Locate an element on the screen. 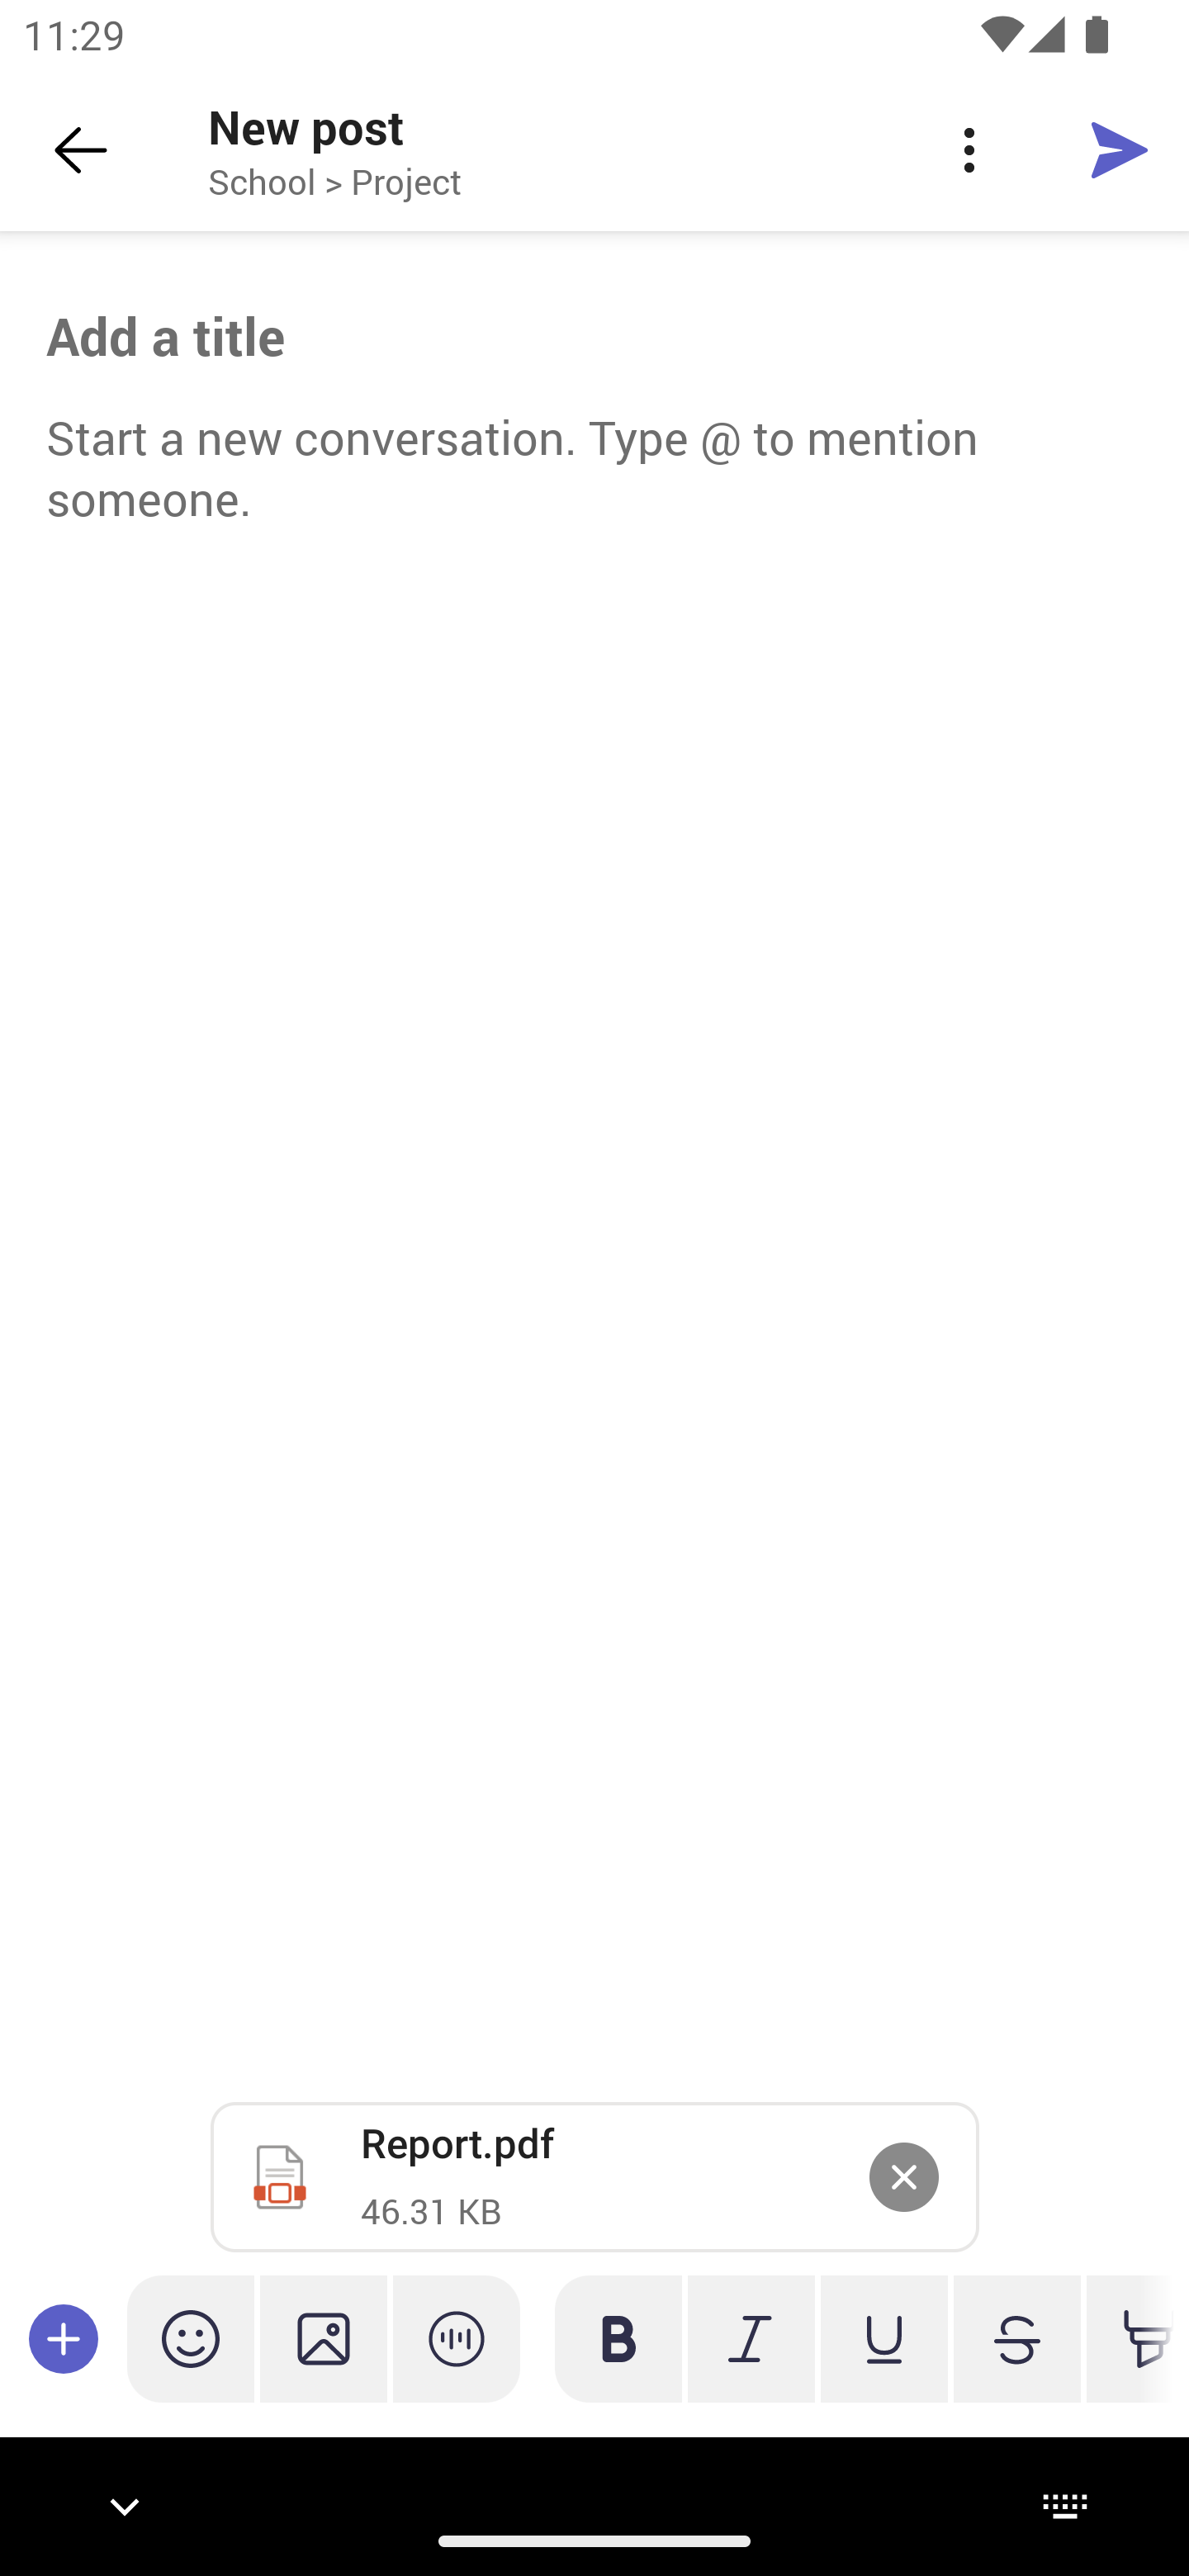  Underline is located at coordinates (883, 2338).